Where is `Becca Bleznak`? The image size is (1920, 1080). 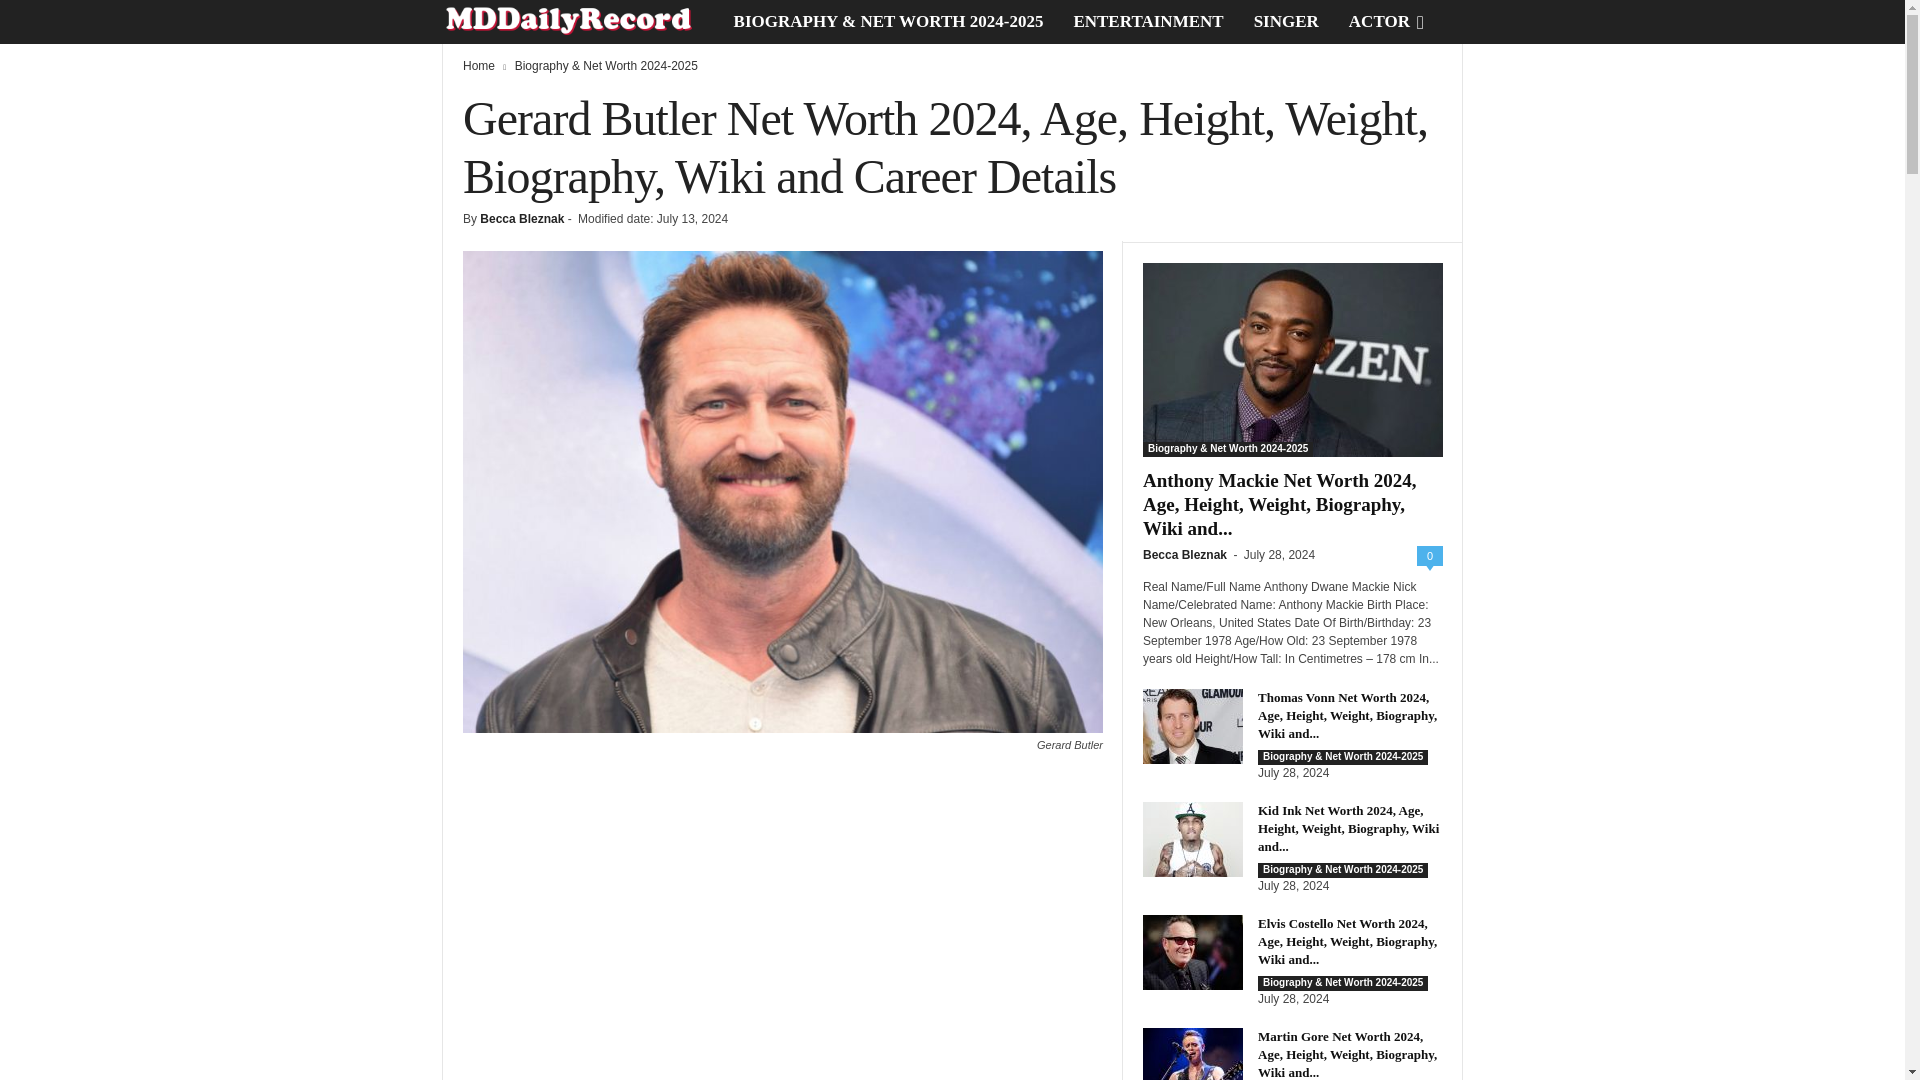
Becca Bleznak is located at coordinates (522, 218).